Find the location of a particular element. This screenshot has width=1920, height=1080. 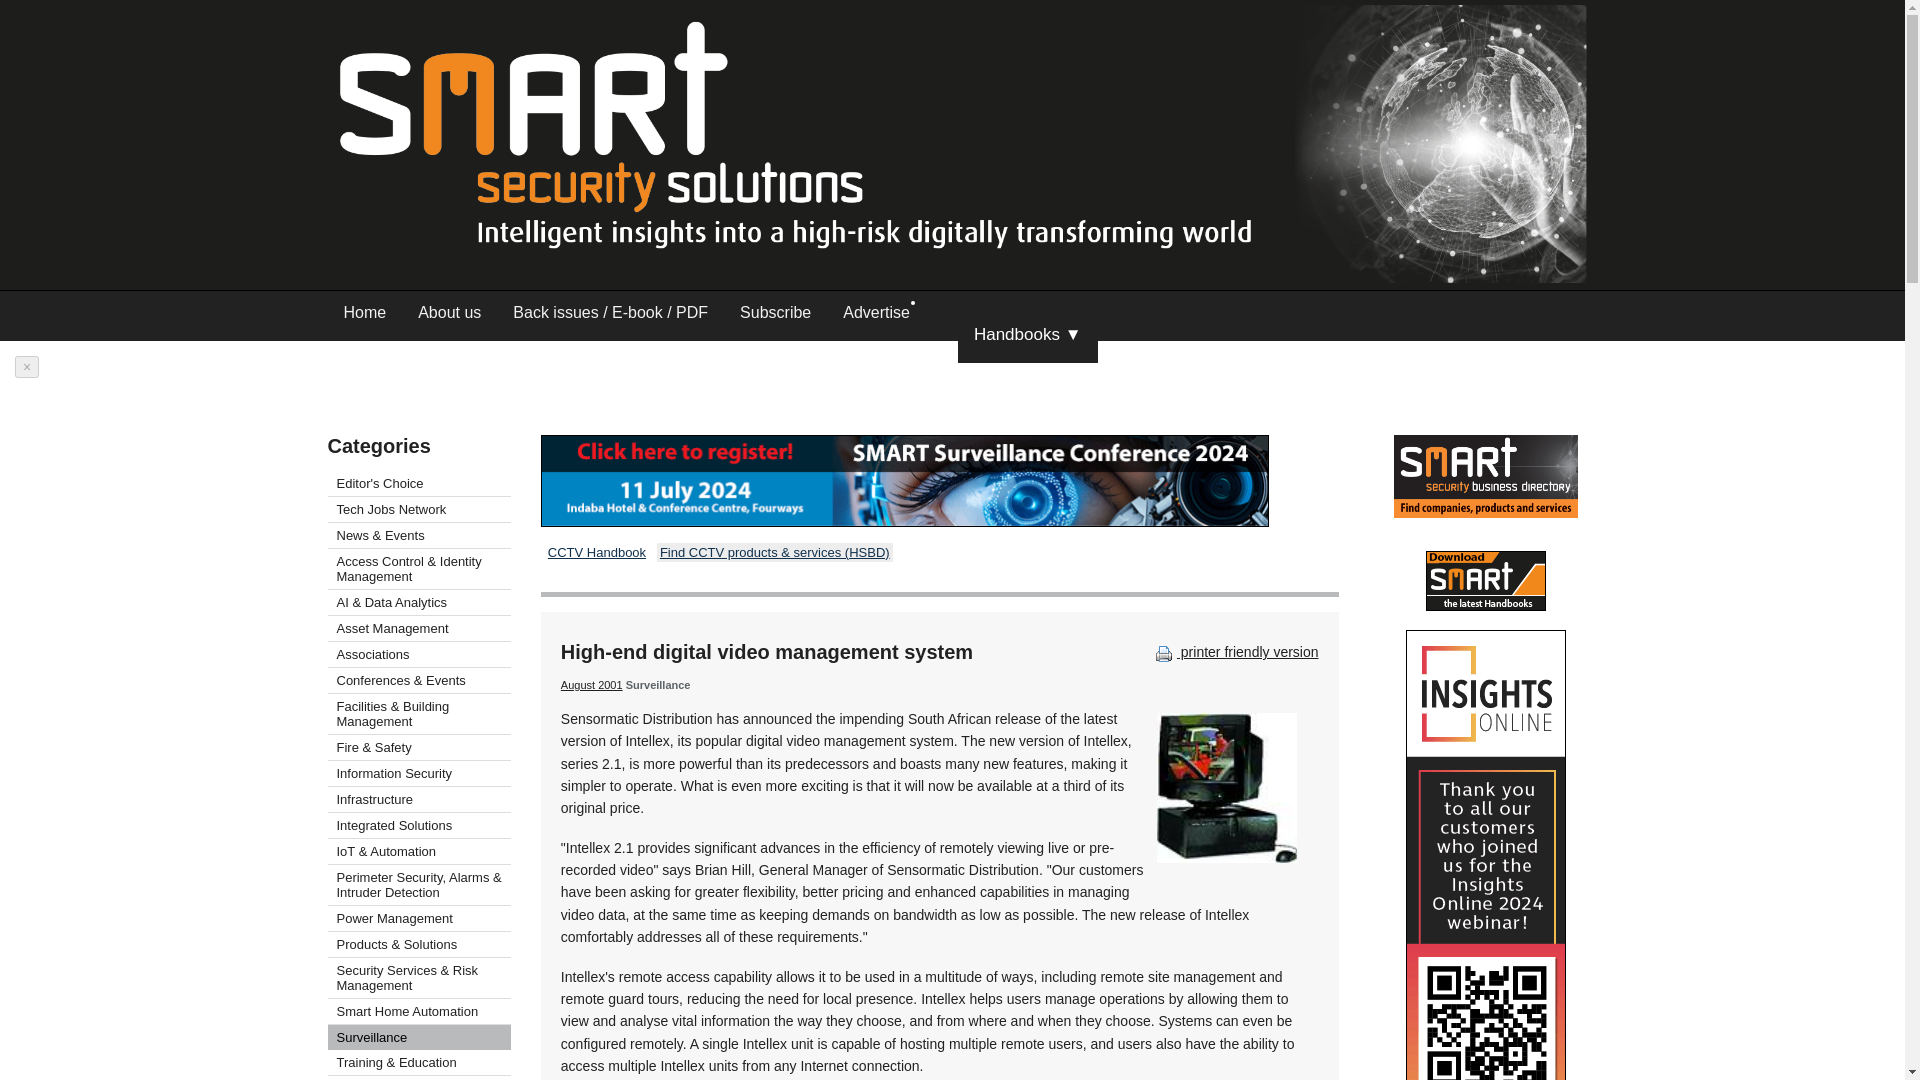

Advertise is located at coordinates (876, 316).